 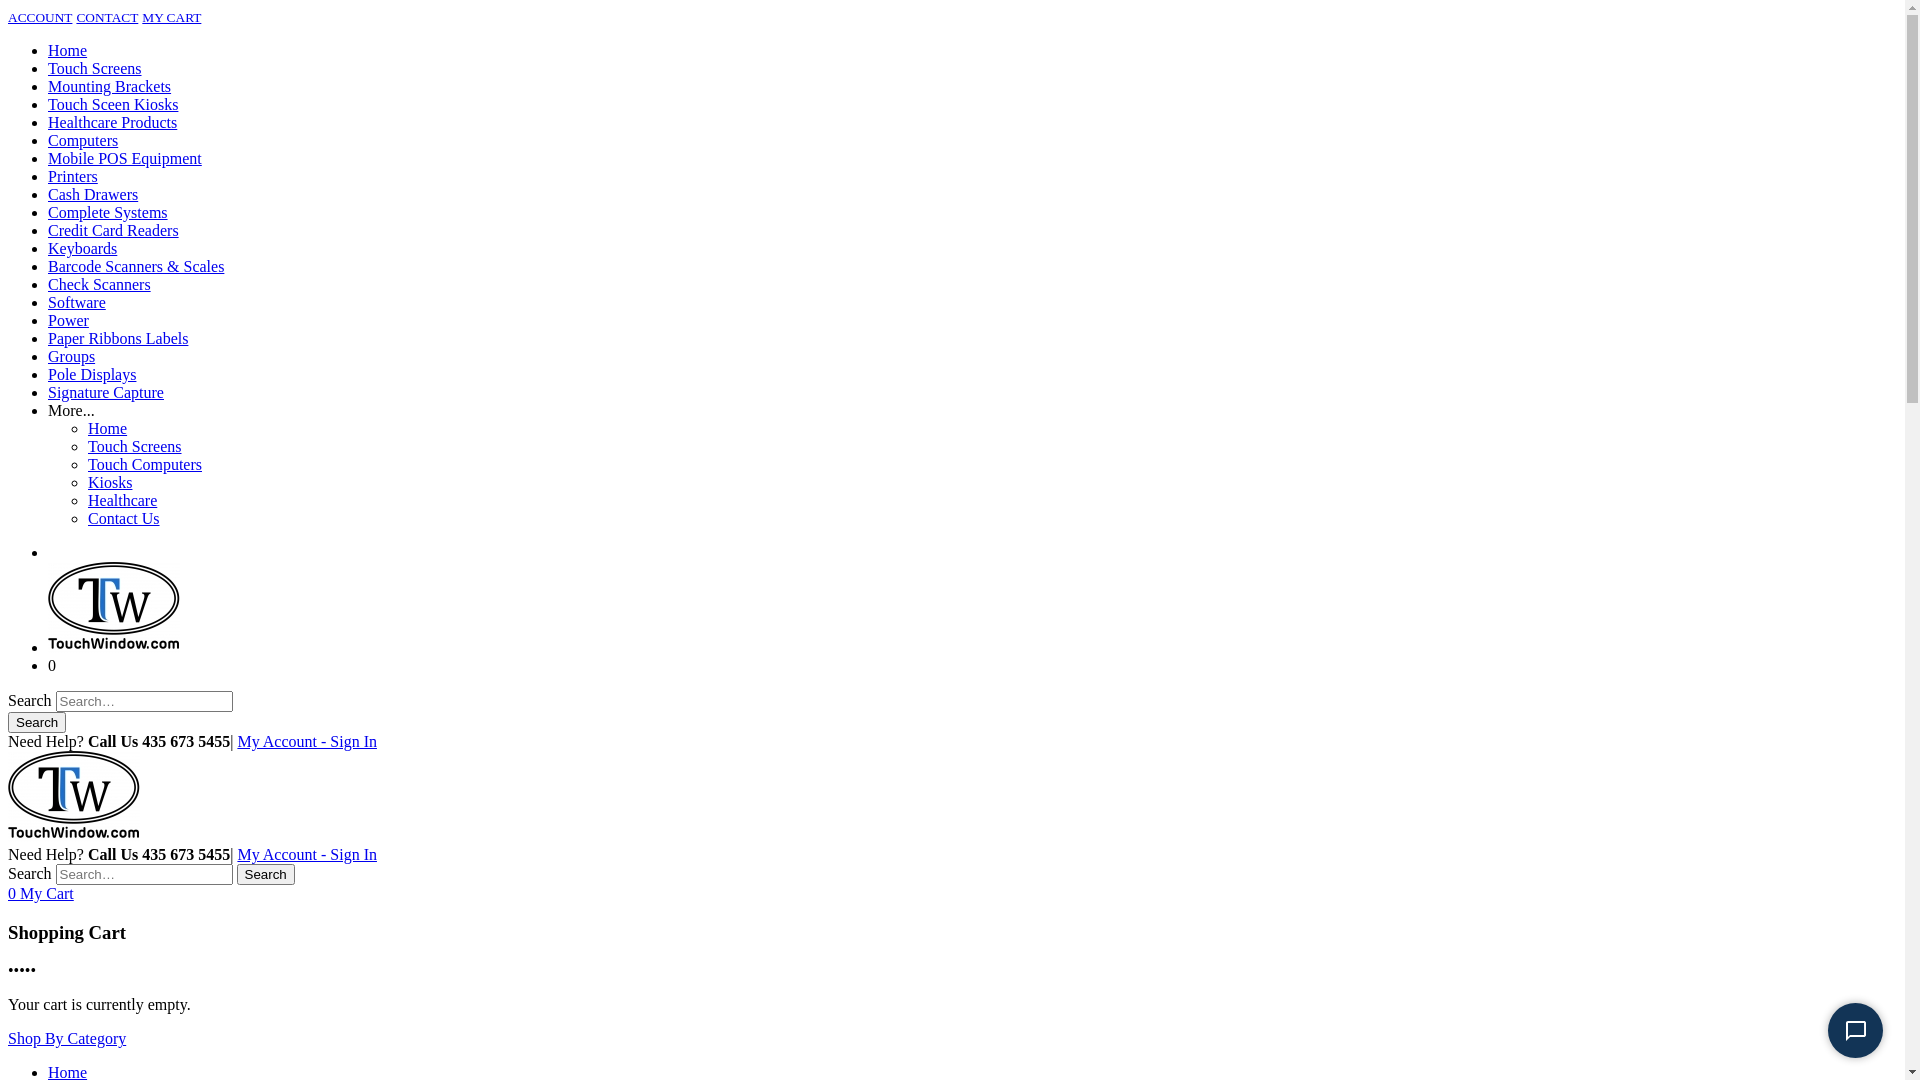 I want to click on My Account - Sign In, so click(x=307, y=854).